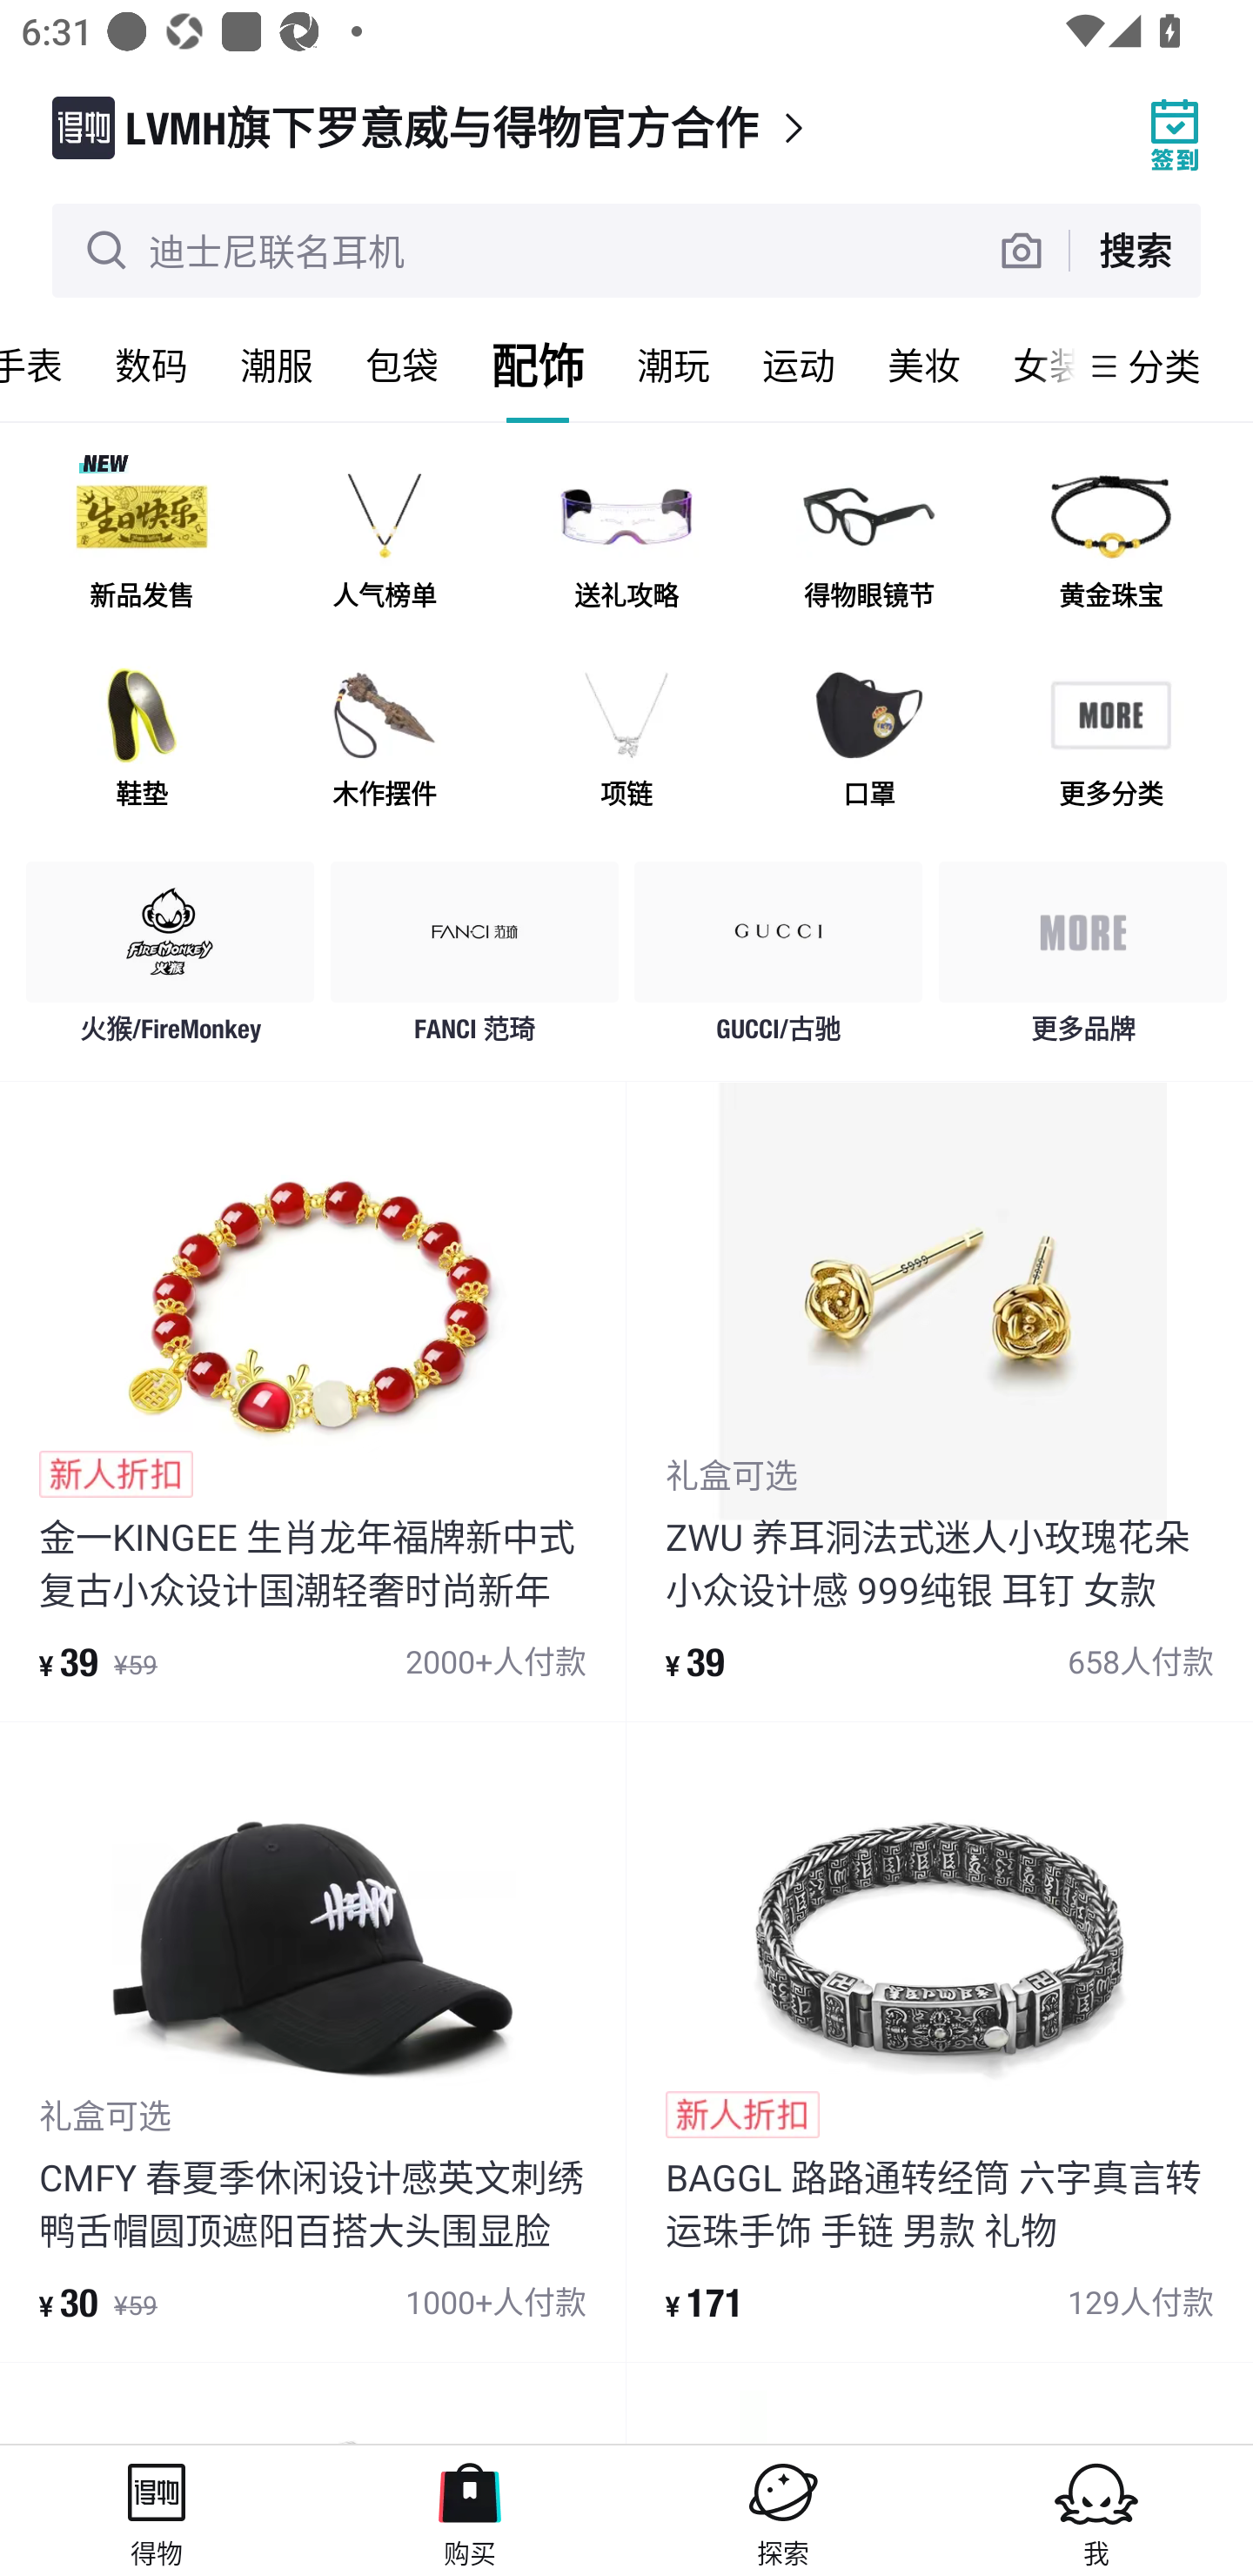 The height and width of the screenshot is (2576, 1253). Describe the element at coordinates (142, 740) in the screenshot. I see `鞋垫` at that location.